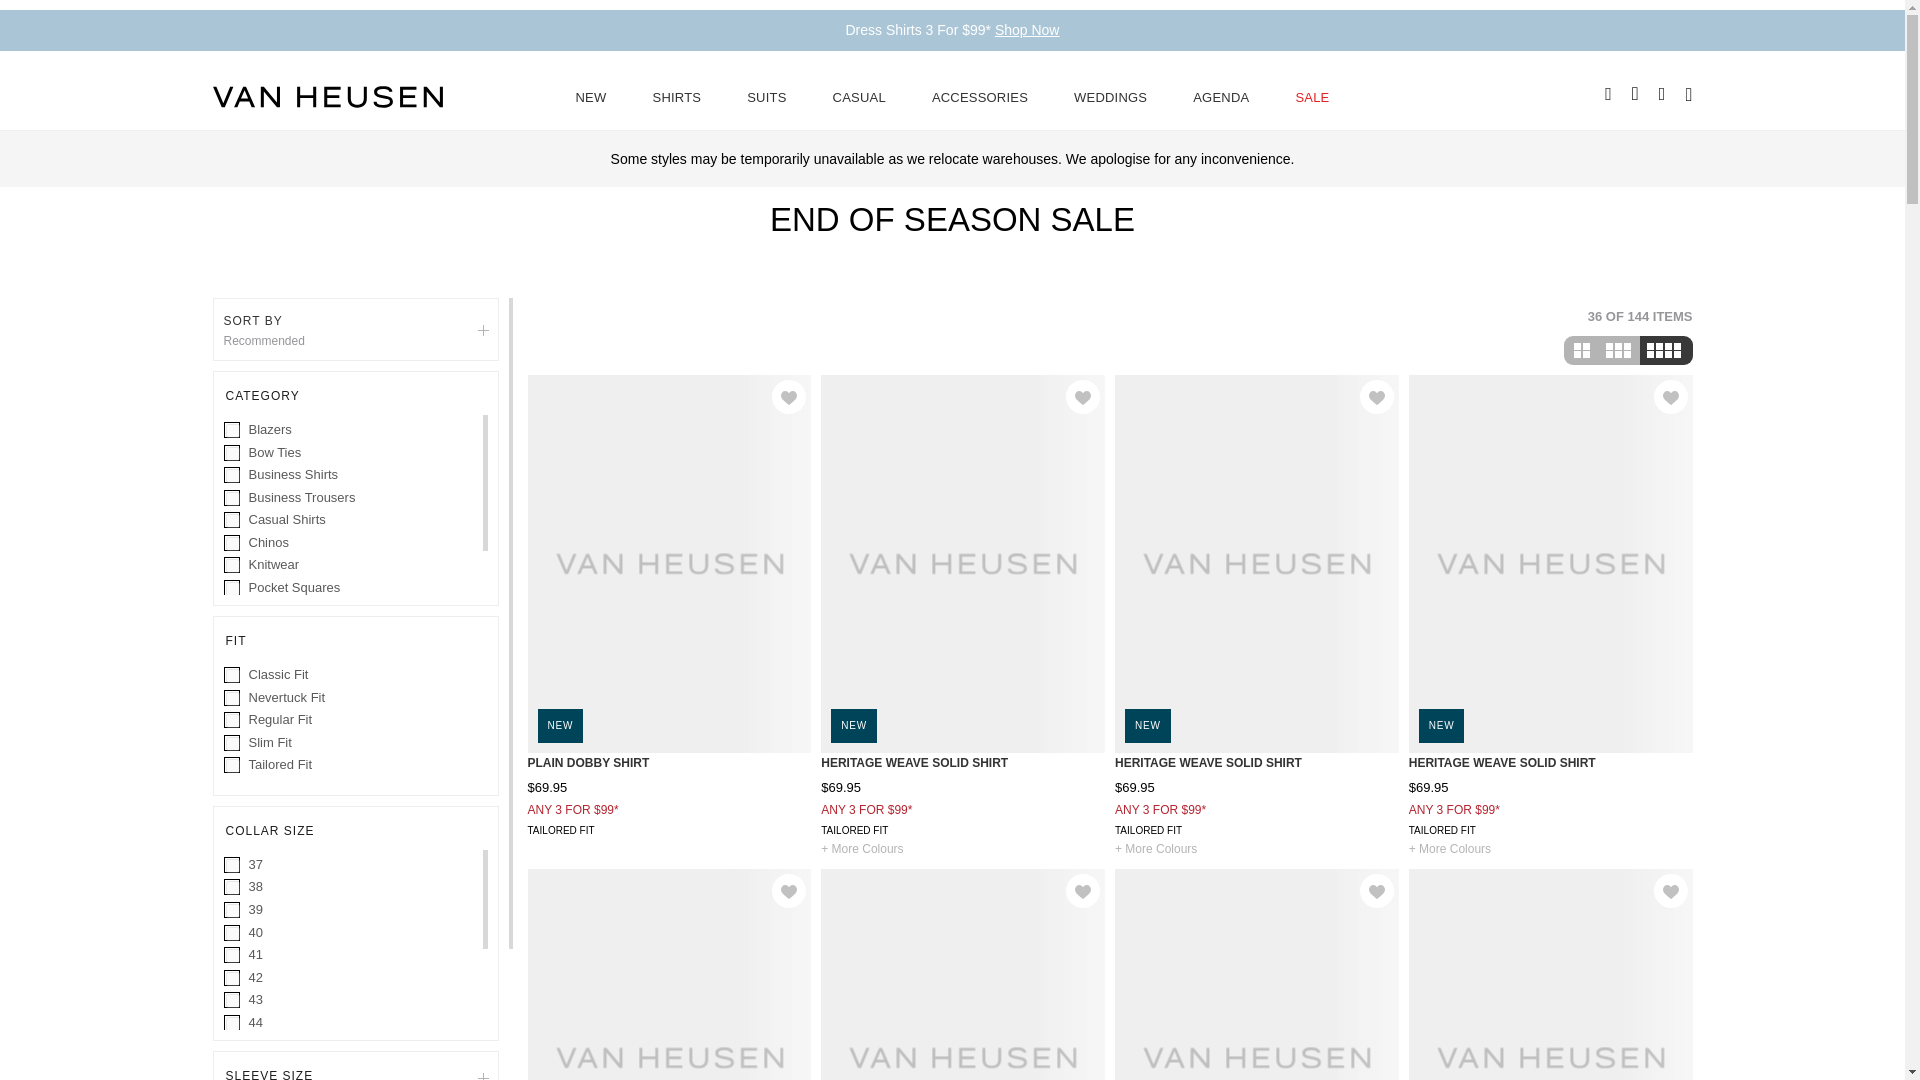 The width and height of the screenshot is (1920, 1080). What do you see at coordinates (591, 96) in the screenshot?
I see `NEW` at bounding box center [591, 96].